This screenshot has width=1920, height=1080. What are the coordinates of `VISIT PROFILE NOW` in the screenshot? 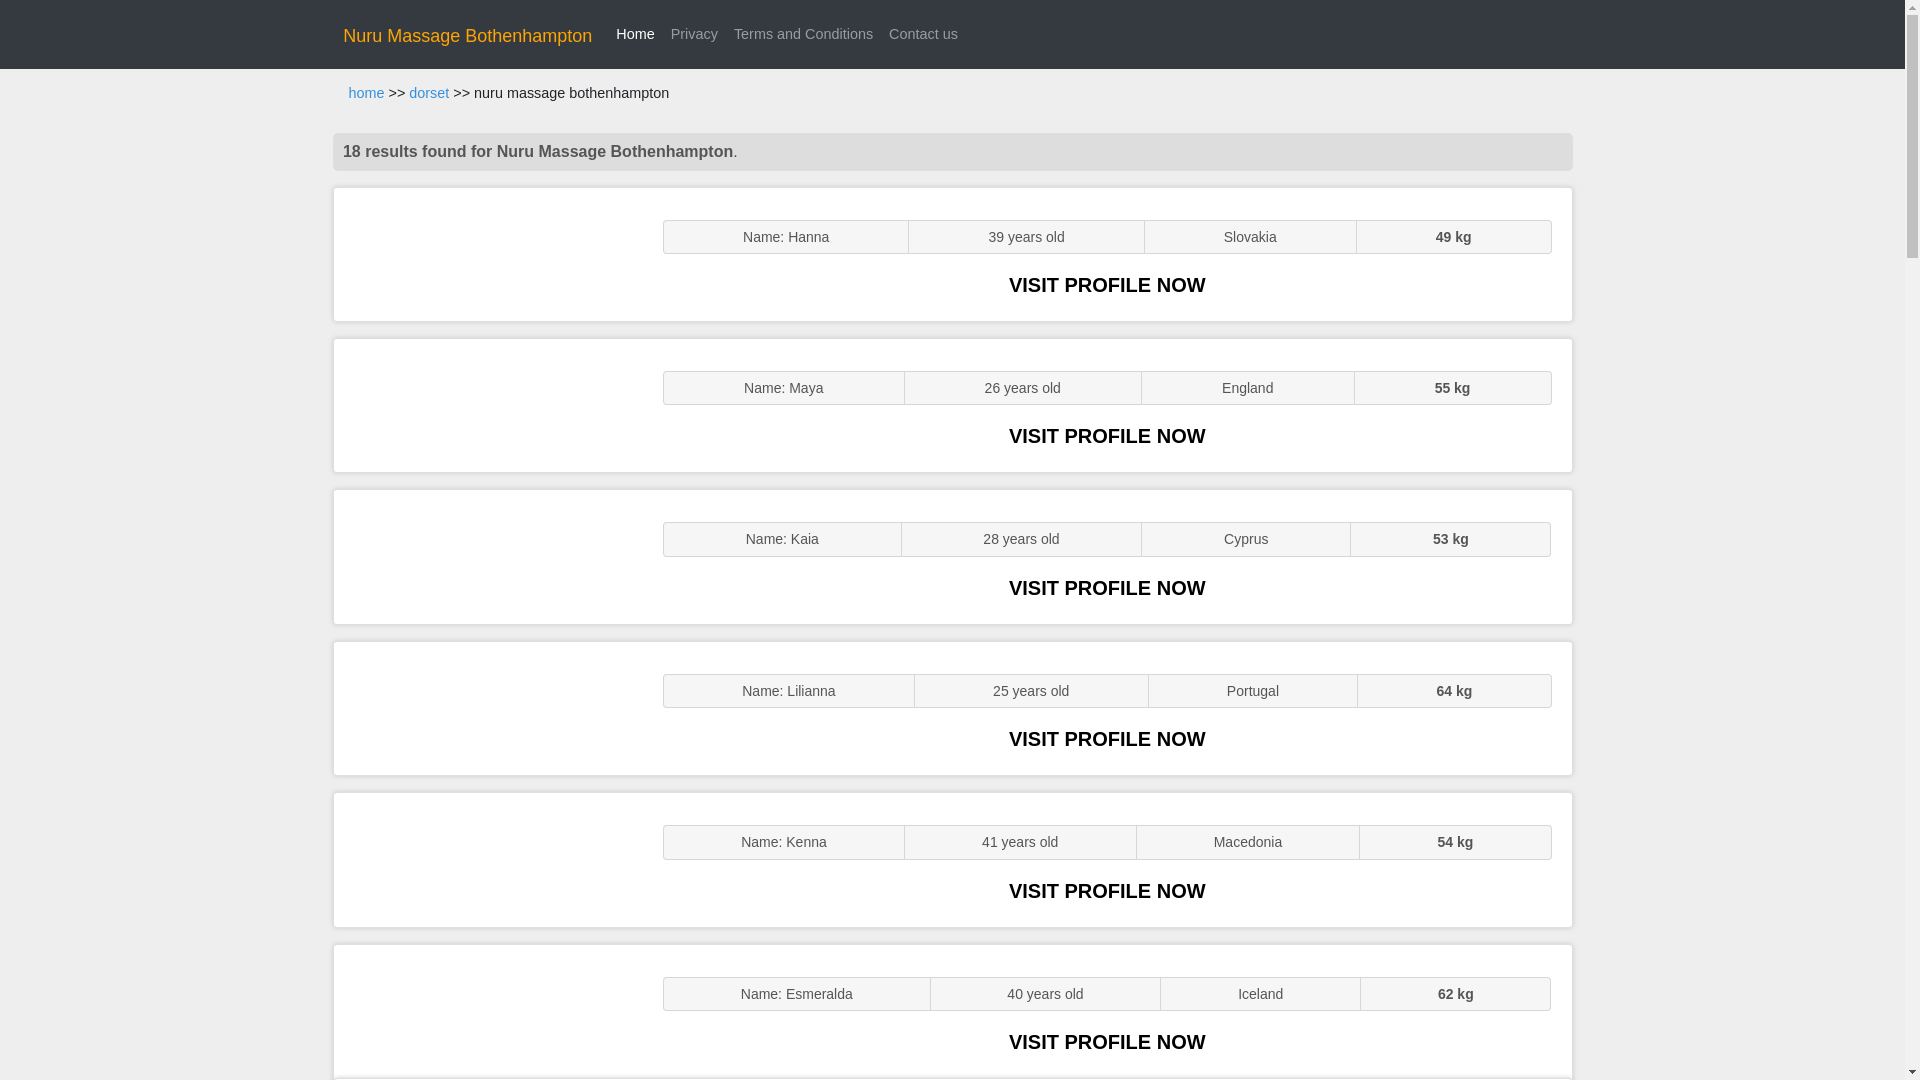 It's located at (1107, 436).